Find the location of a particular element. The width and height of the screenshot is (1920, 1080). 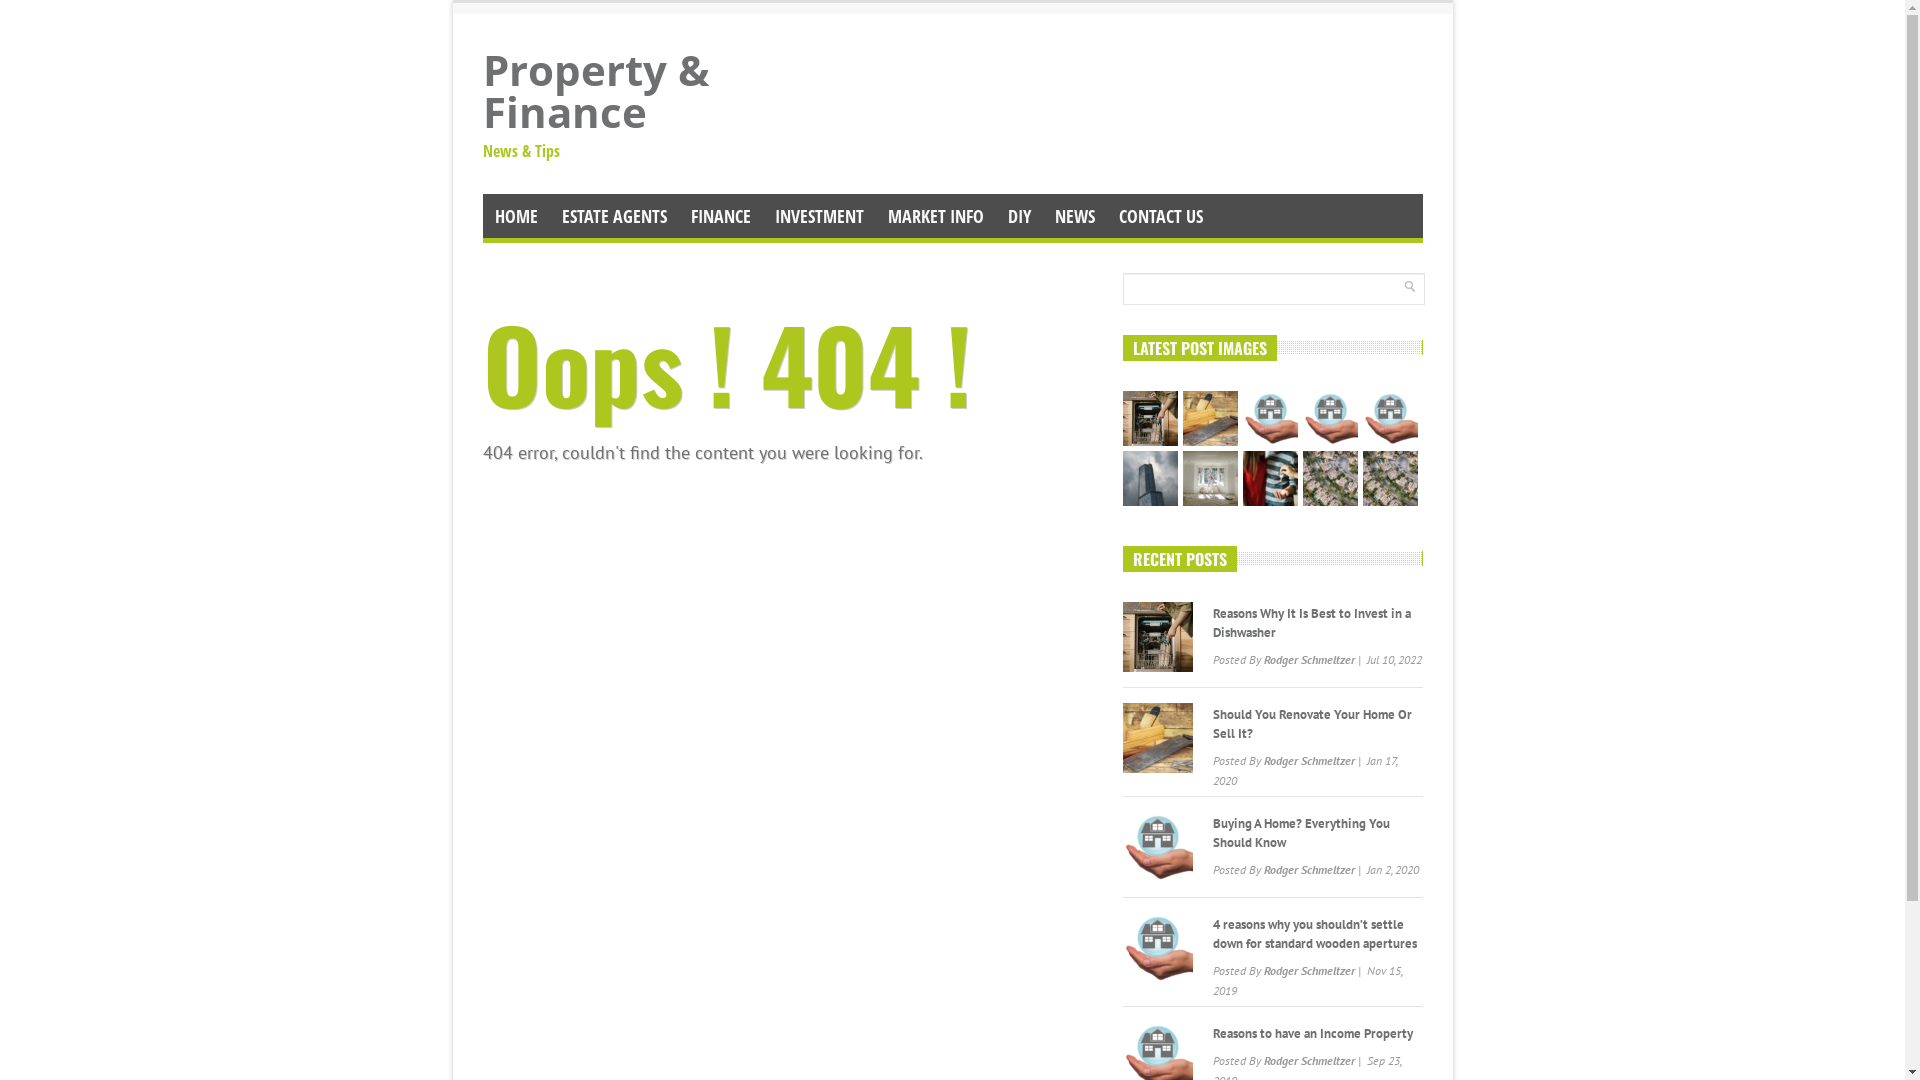

News & Tips is located at coordinates (632, 146).